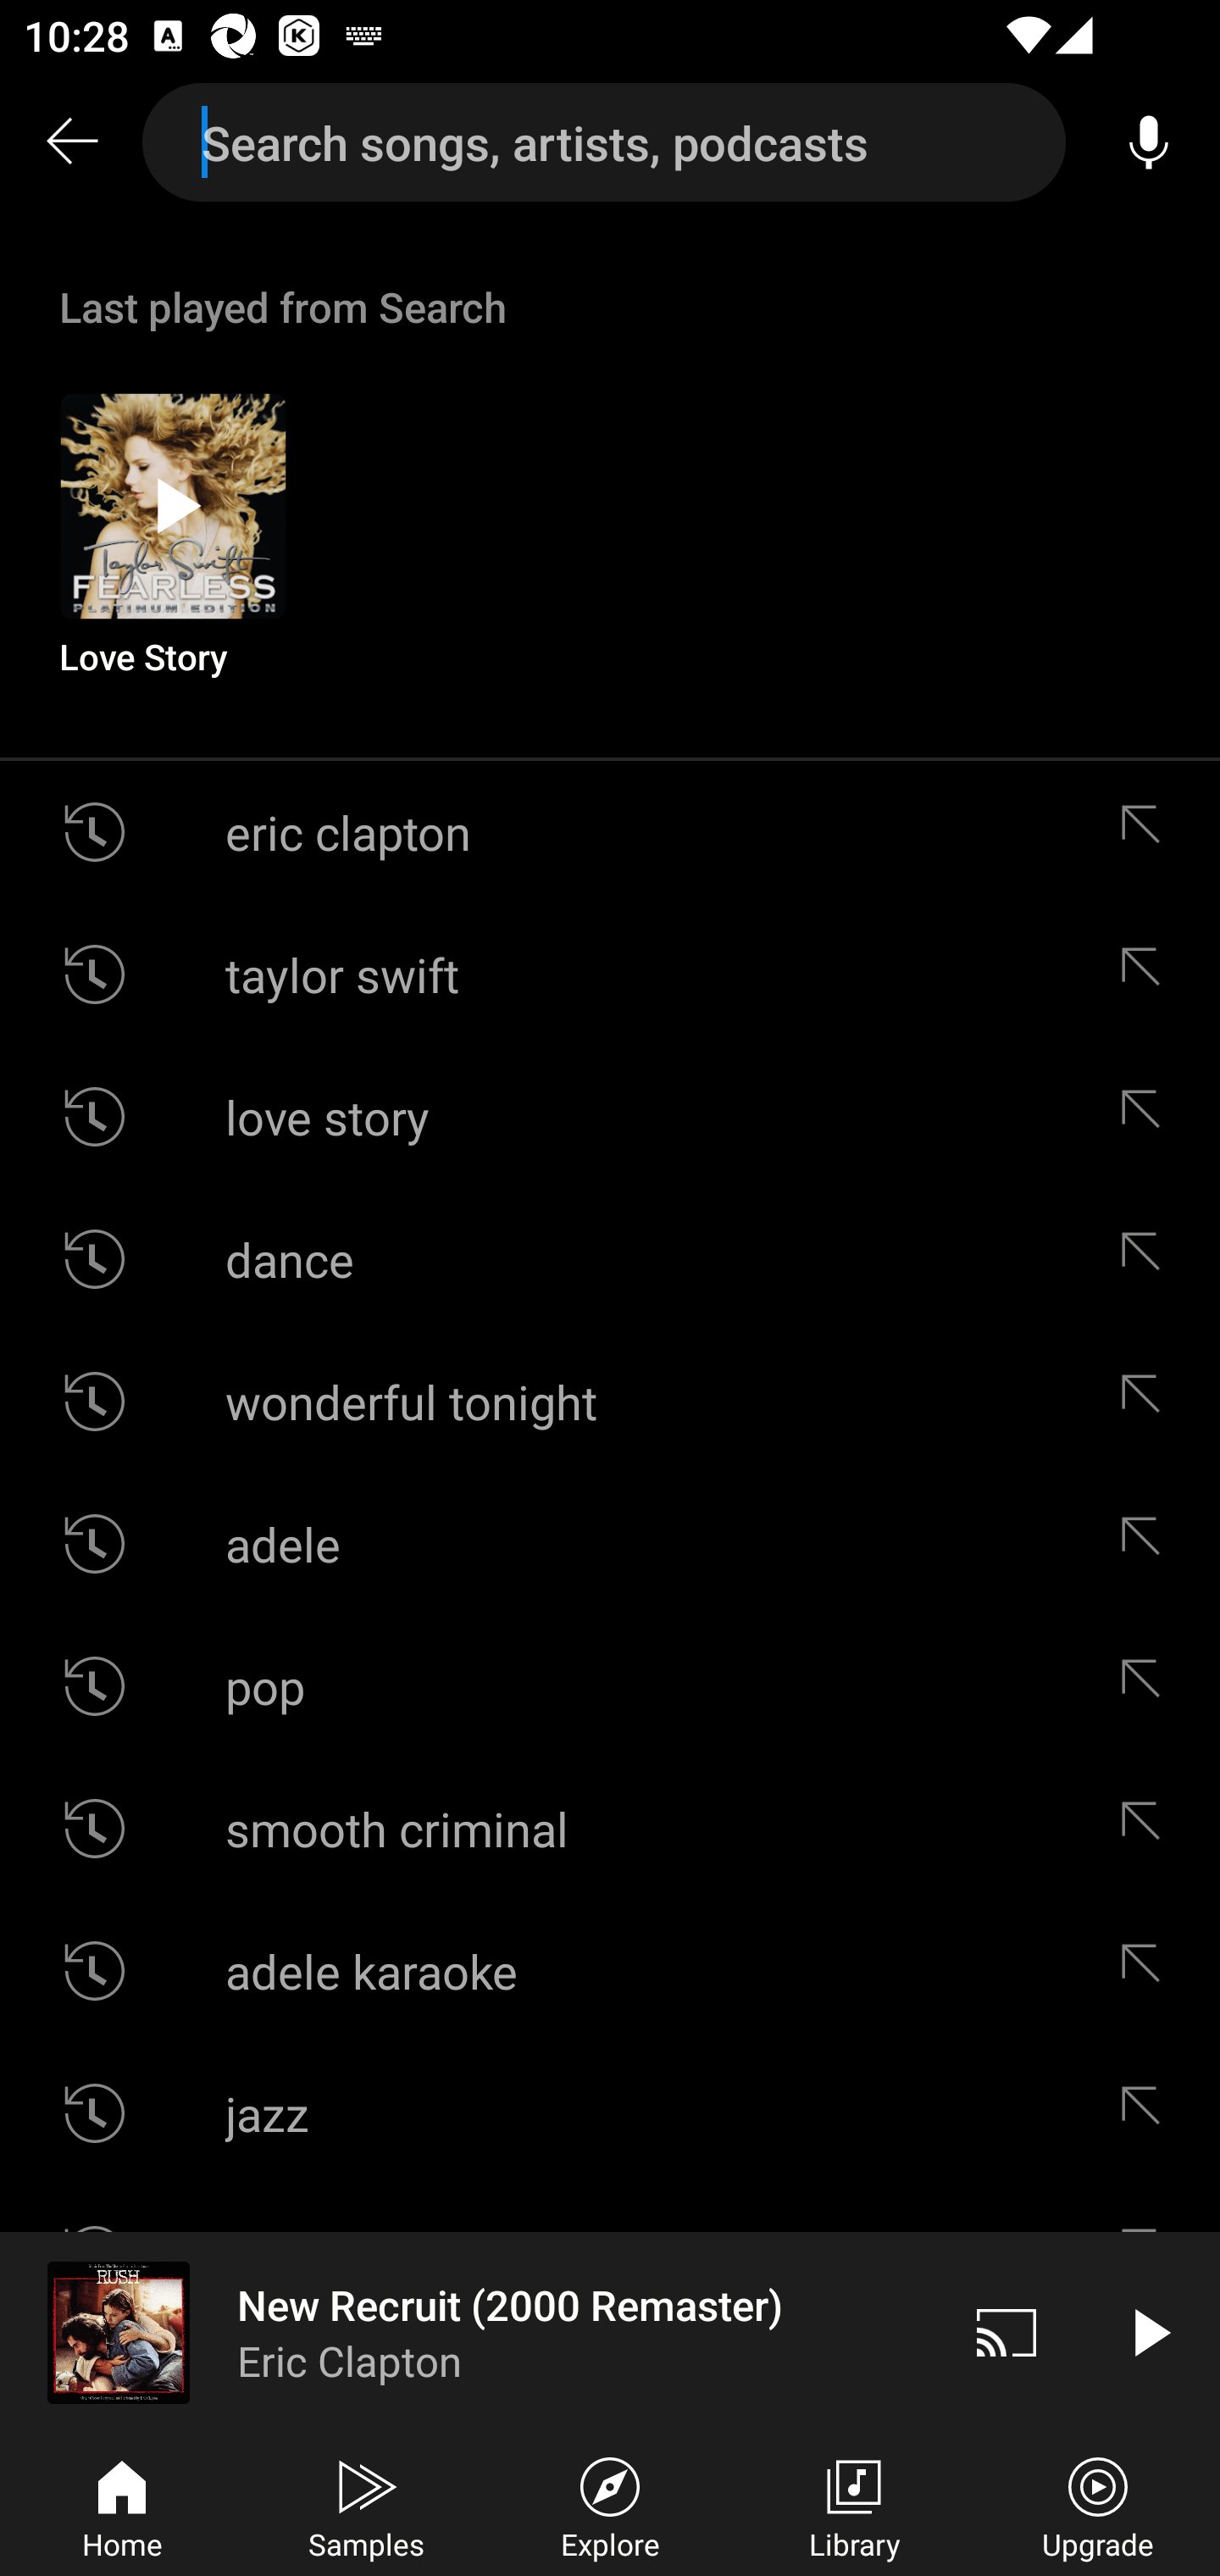 The height and width of the screenshot is (2576, 1220). Describe the element at coordinates (1148, 1117) in the screenshot. I see `Edit suggestion love story` at that location.